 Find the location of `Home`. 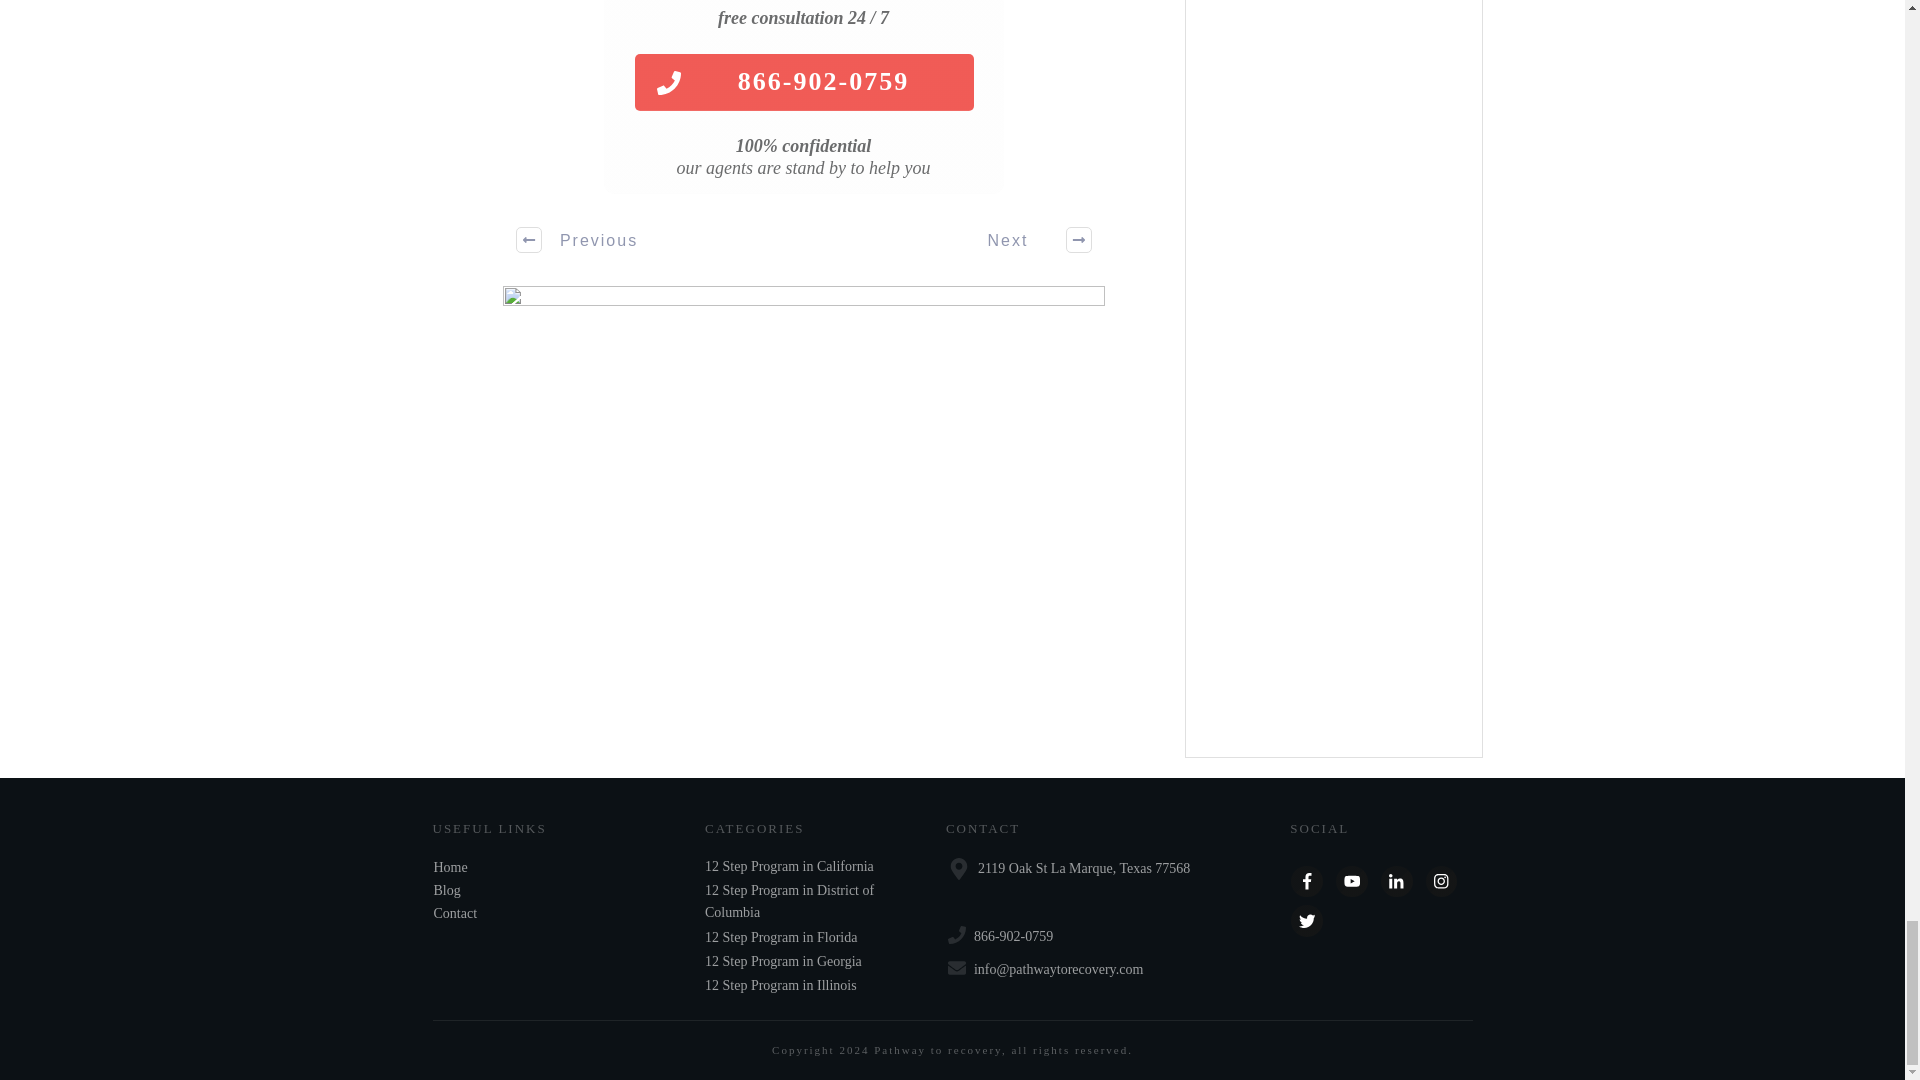

Home is located at coordinates (450, 866).